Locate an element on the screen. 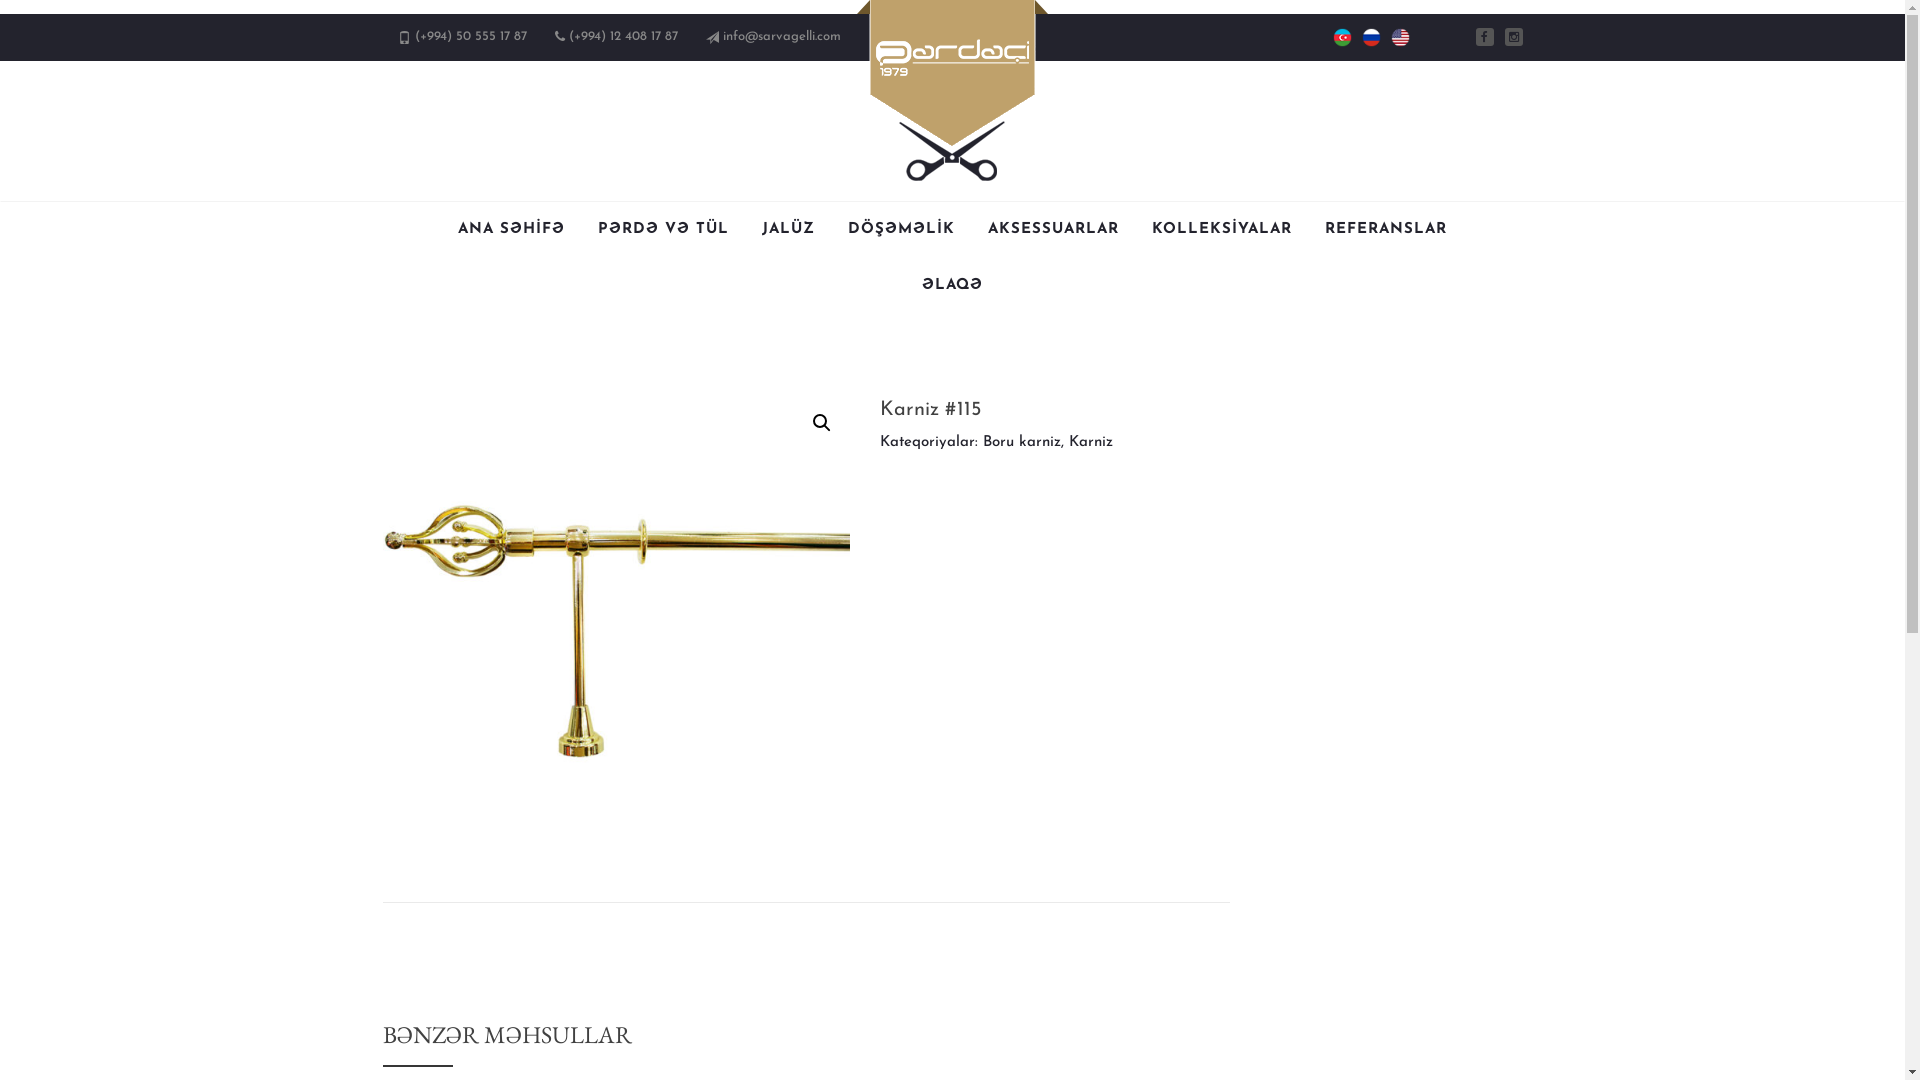 This screenshot has width=1920, height=1080. renso (16) is located at coordinates (616, 628).